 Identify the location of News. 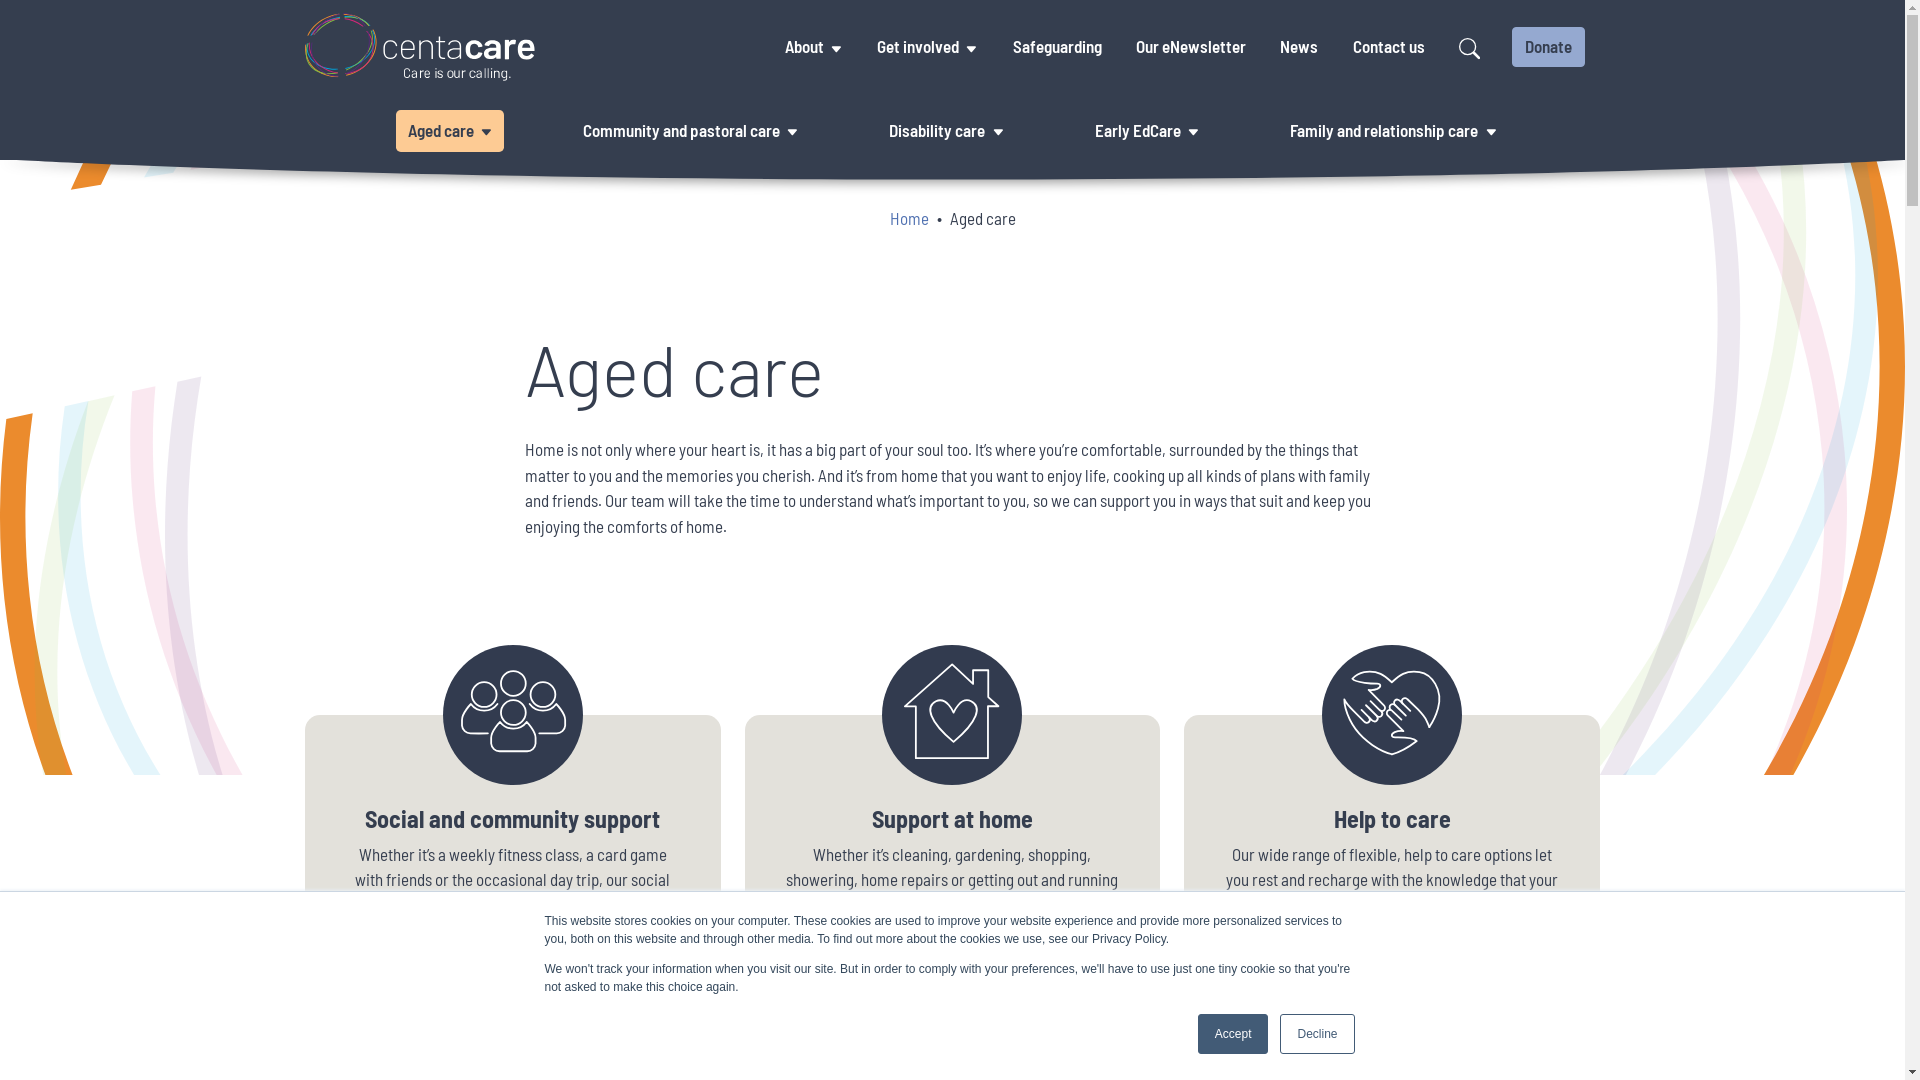
(1299, 47).